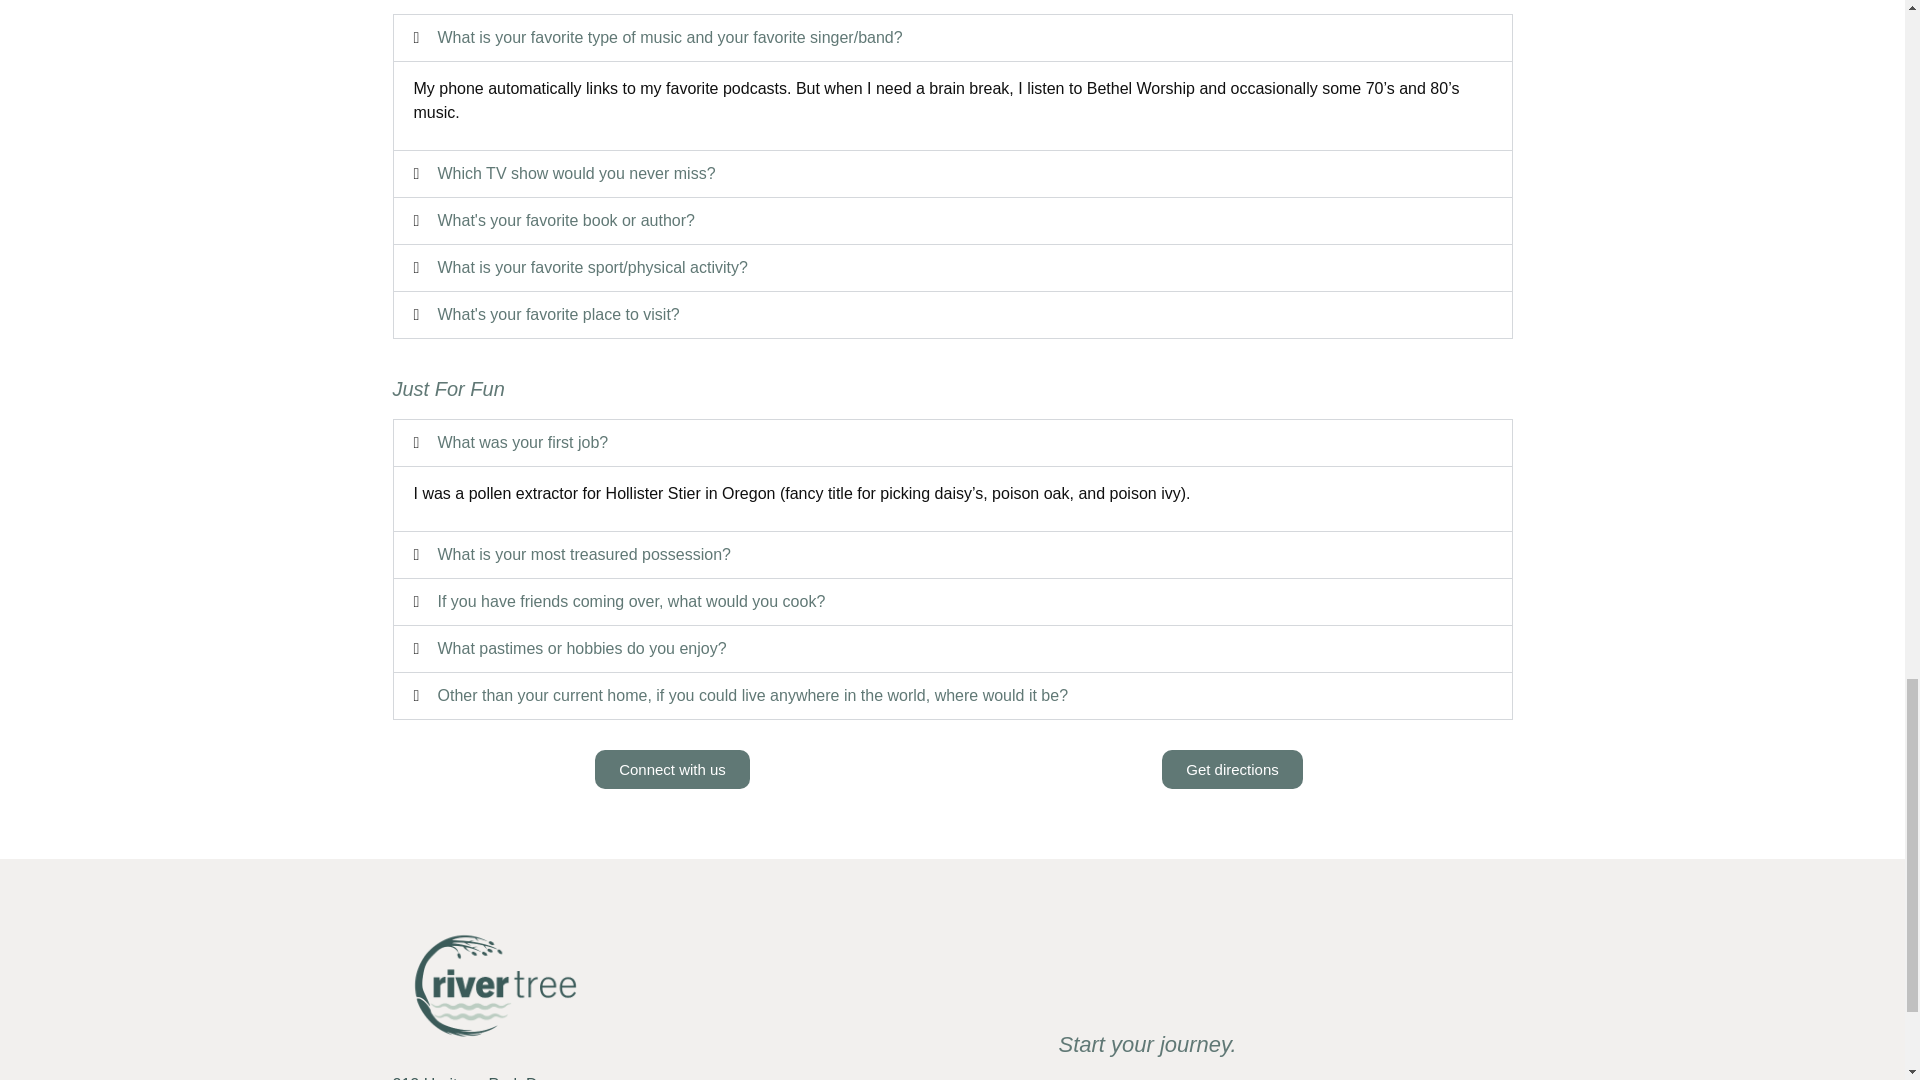 The width and height of the screenshot is (1920, 1080). Describe the element at coordinates (631, 601) in the screenshot. I see `If you have friends coming over, what would you cook?` at that location.